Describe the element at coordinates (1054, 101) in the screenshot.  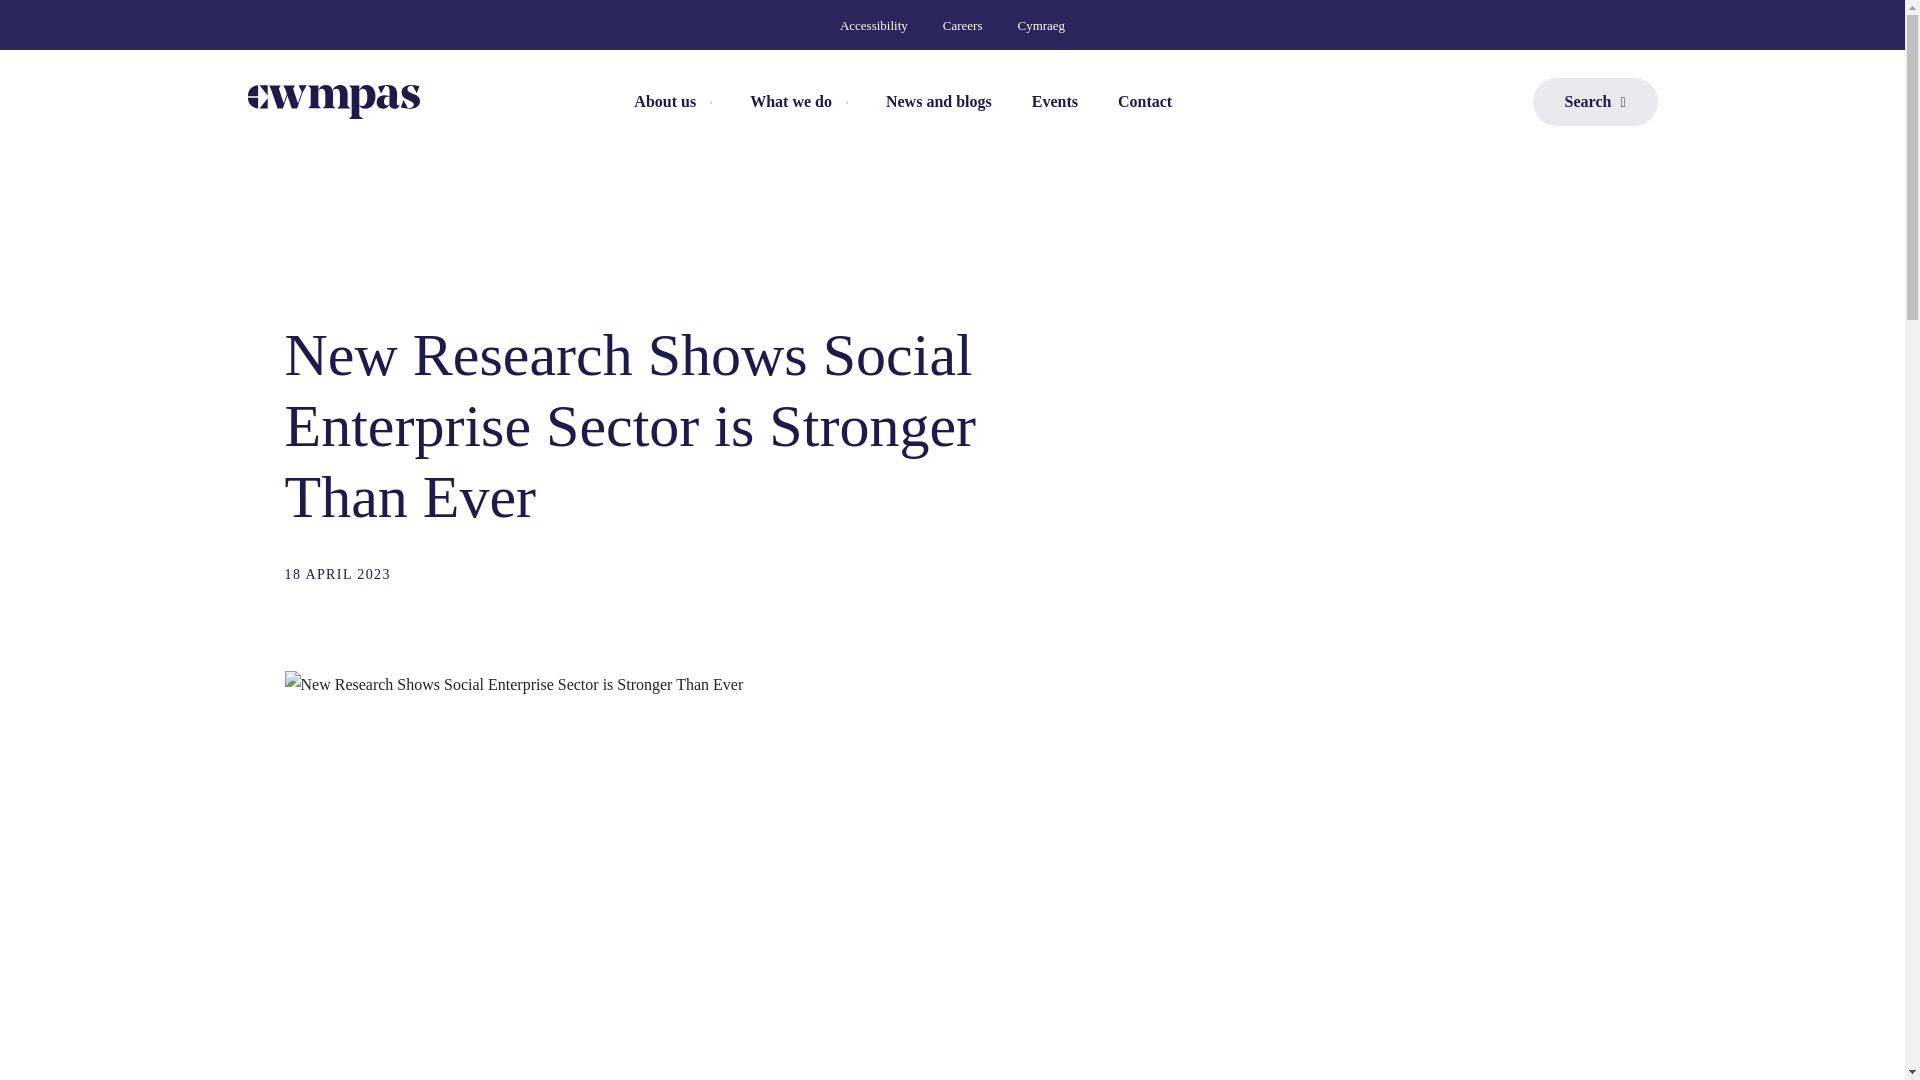
I see `Events` at that location.